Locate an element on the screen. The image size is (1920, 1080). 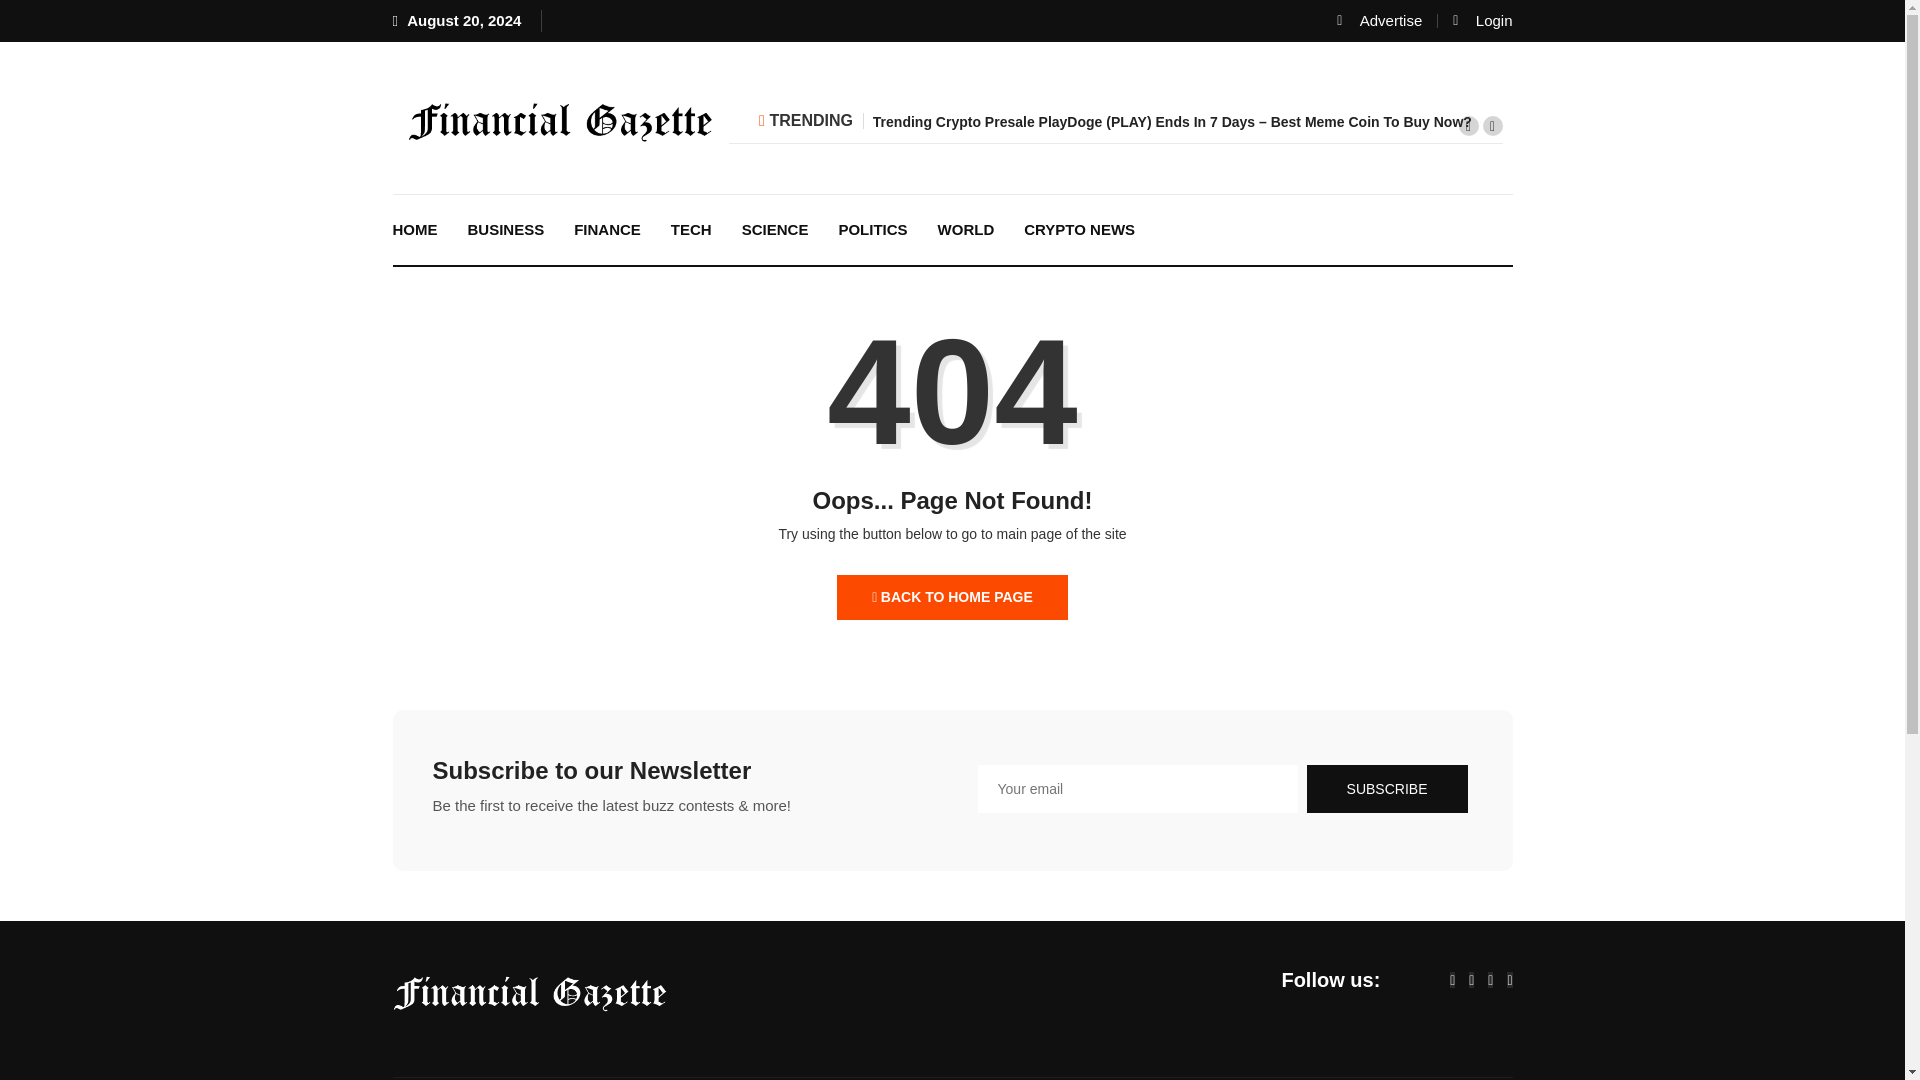
Subscribe is located at coordinates (1388, 788).